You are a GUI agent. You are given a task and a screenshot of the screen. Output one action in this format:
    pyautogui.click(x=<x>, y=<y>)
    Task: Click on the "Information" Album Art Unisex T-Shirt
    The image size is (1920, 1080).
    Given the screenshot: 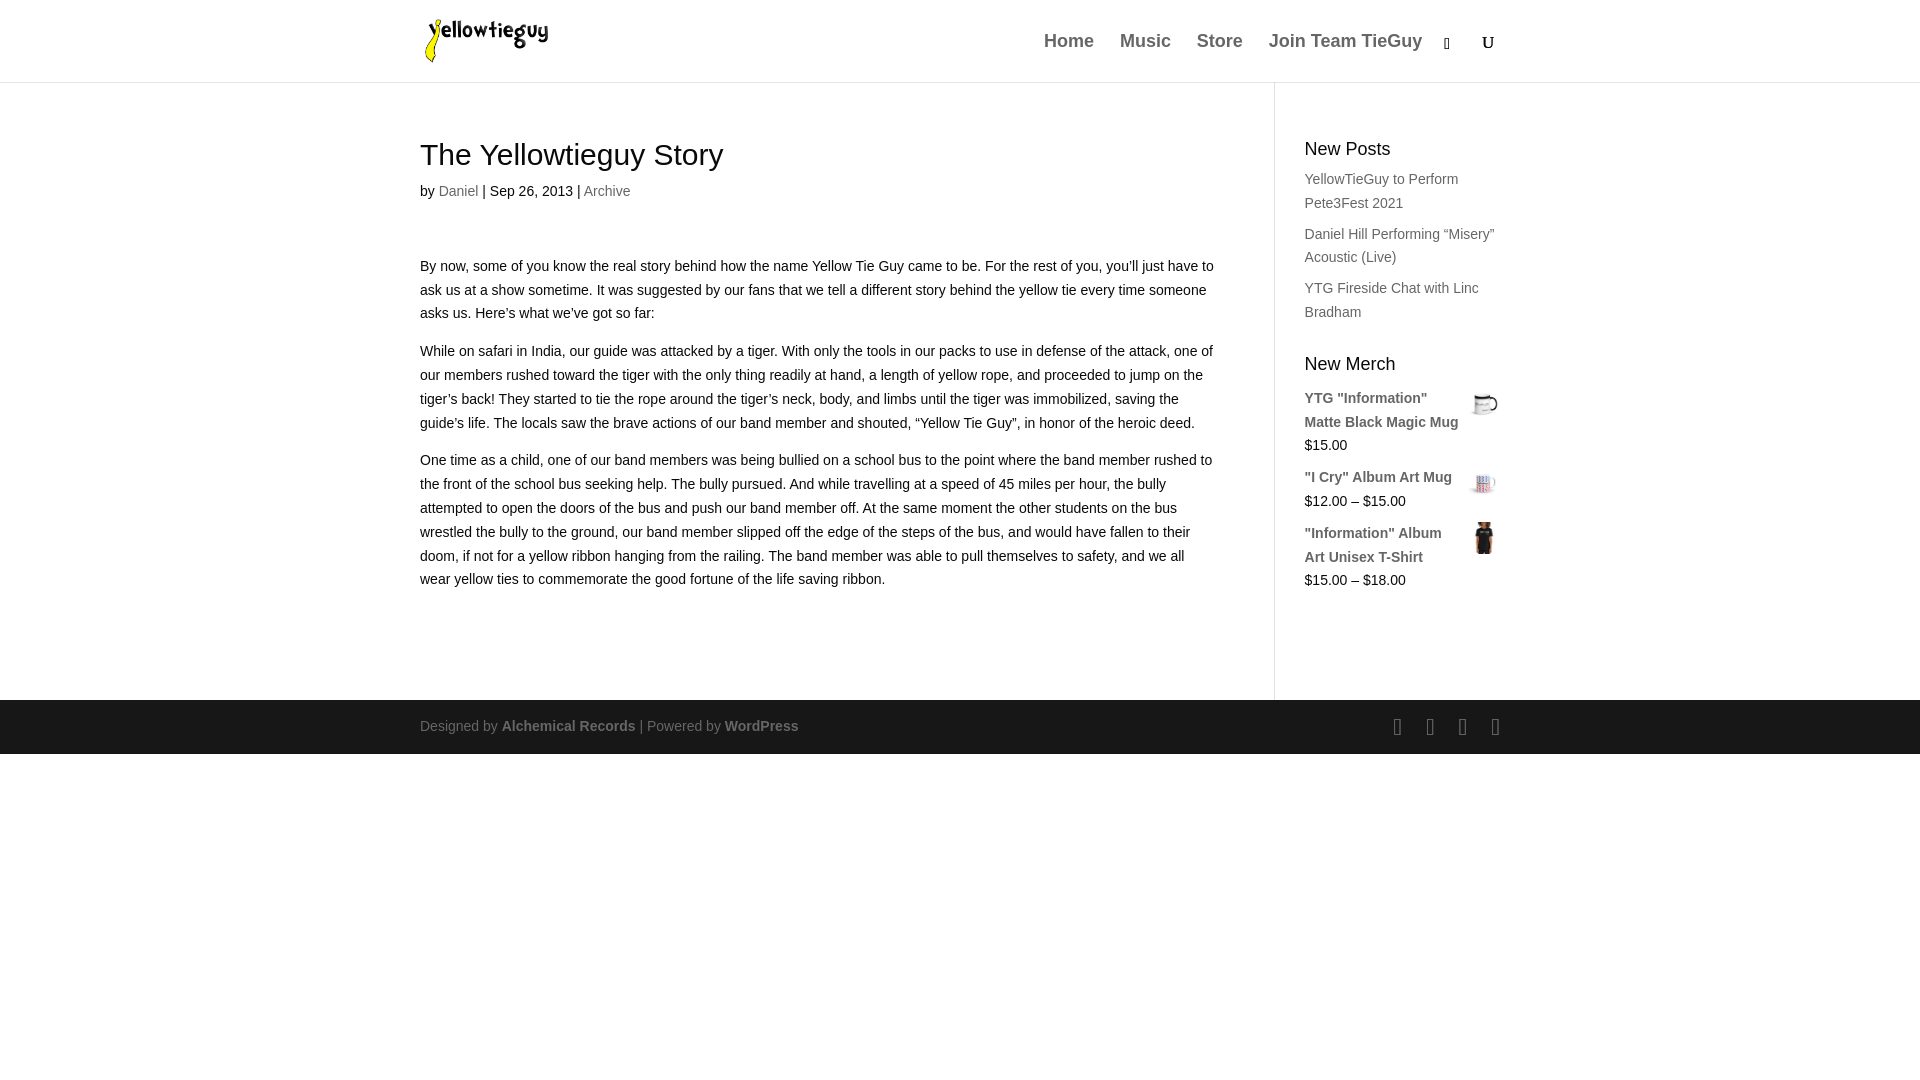 What is the action you would take?
    pyautogui.click(x=1402, y=546)
    